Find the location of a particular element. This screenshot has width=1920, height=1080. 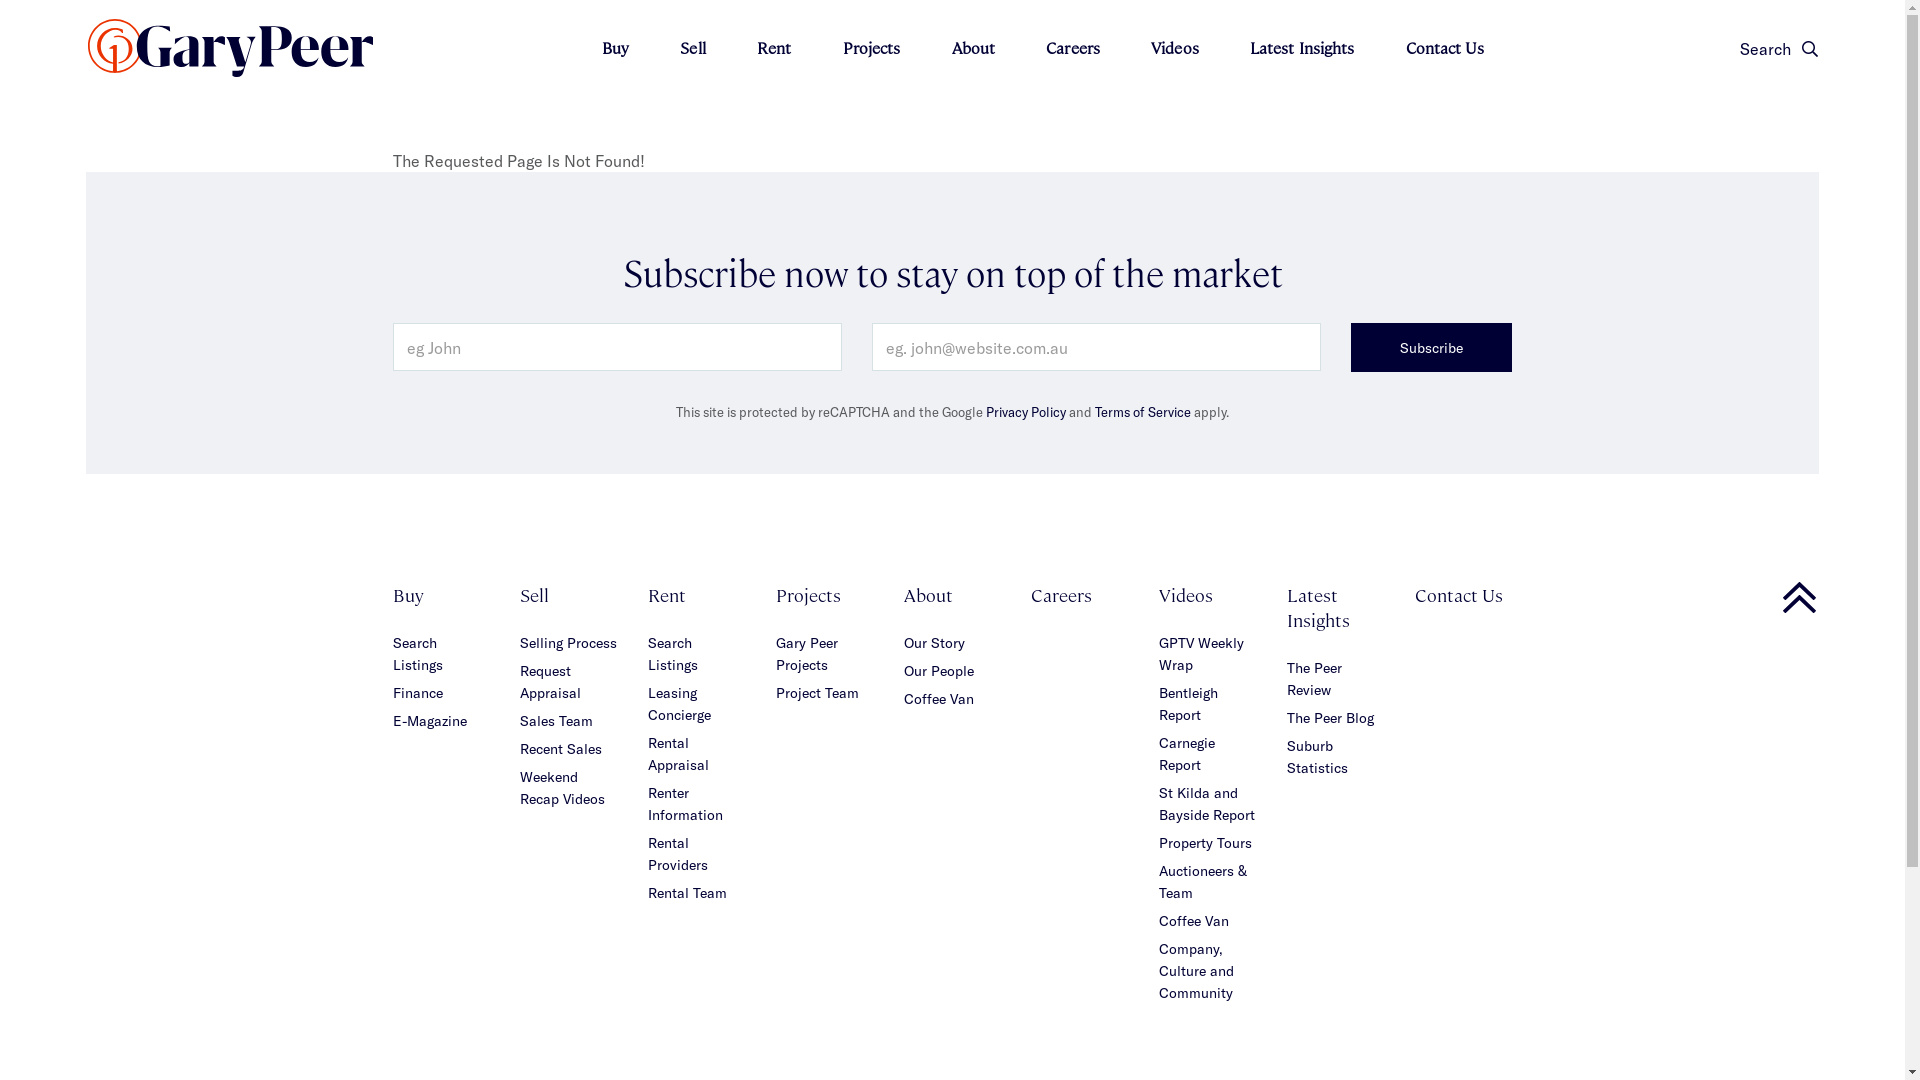

Company, Culture and Community is located at coordinates (1196, 970).